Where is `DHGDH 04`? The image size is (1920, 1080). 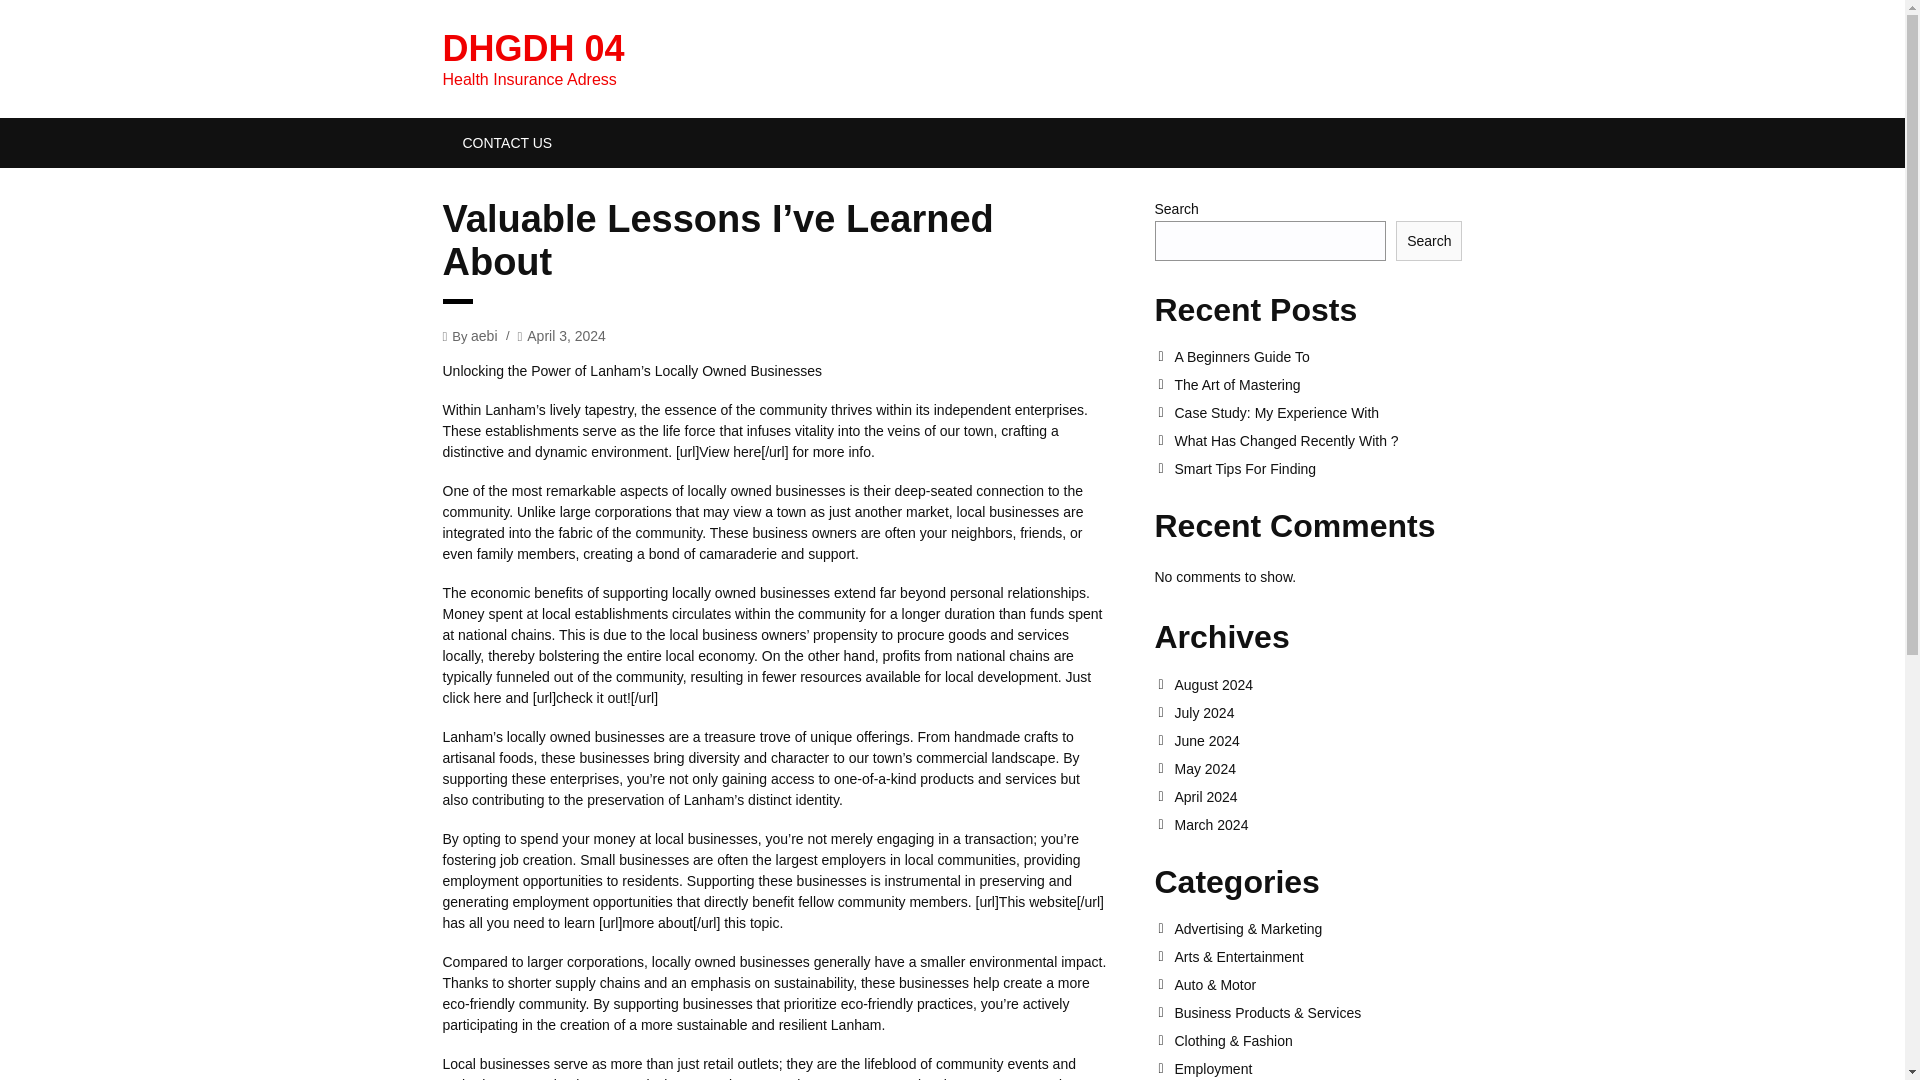
DHGDH 04 is located at coordinates (532, 48).